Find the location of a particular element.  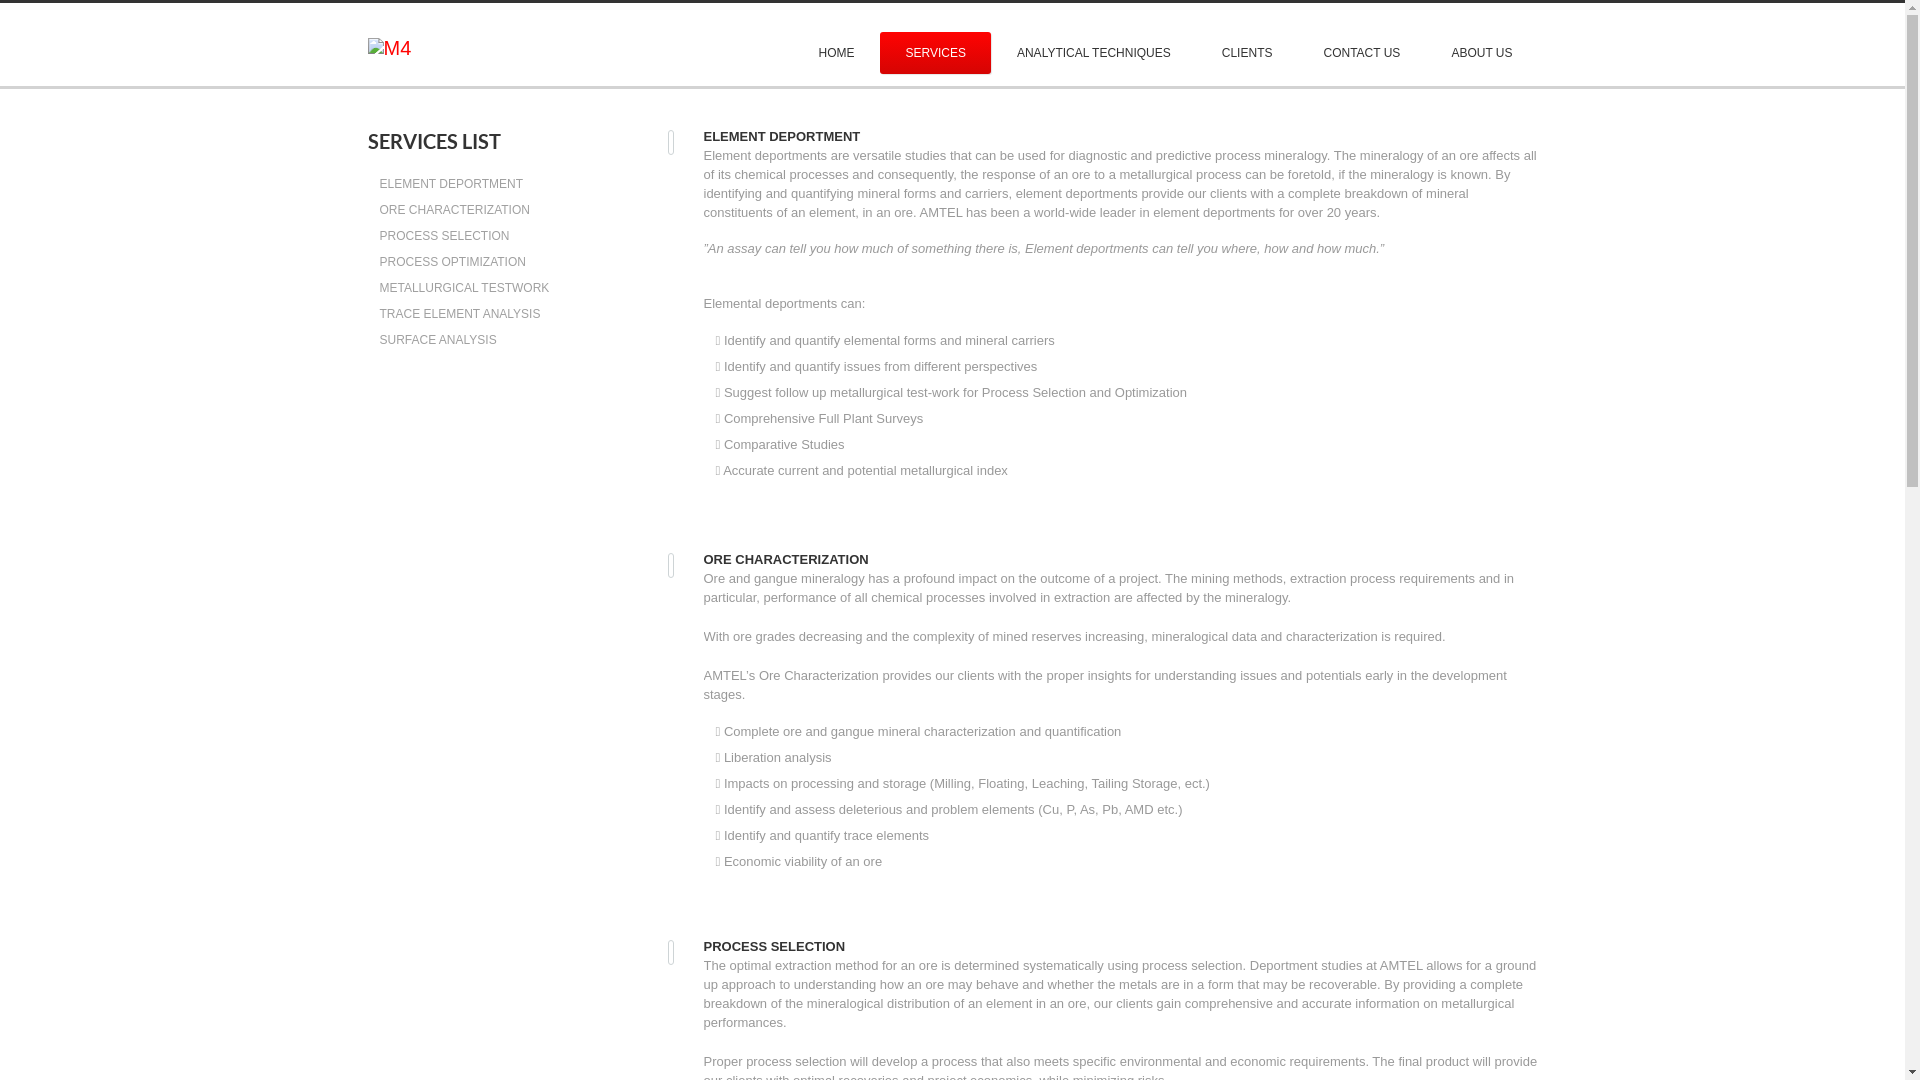

ORE CHARACTERIZATION is located at coordinates (455, 210).